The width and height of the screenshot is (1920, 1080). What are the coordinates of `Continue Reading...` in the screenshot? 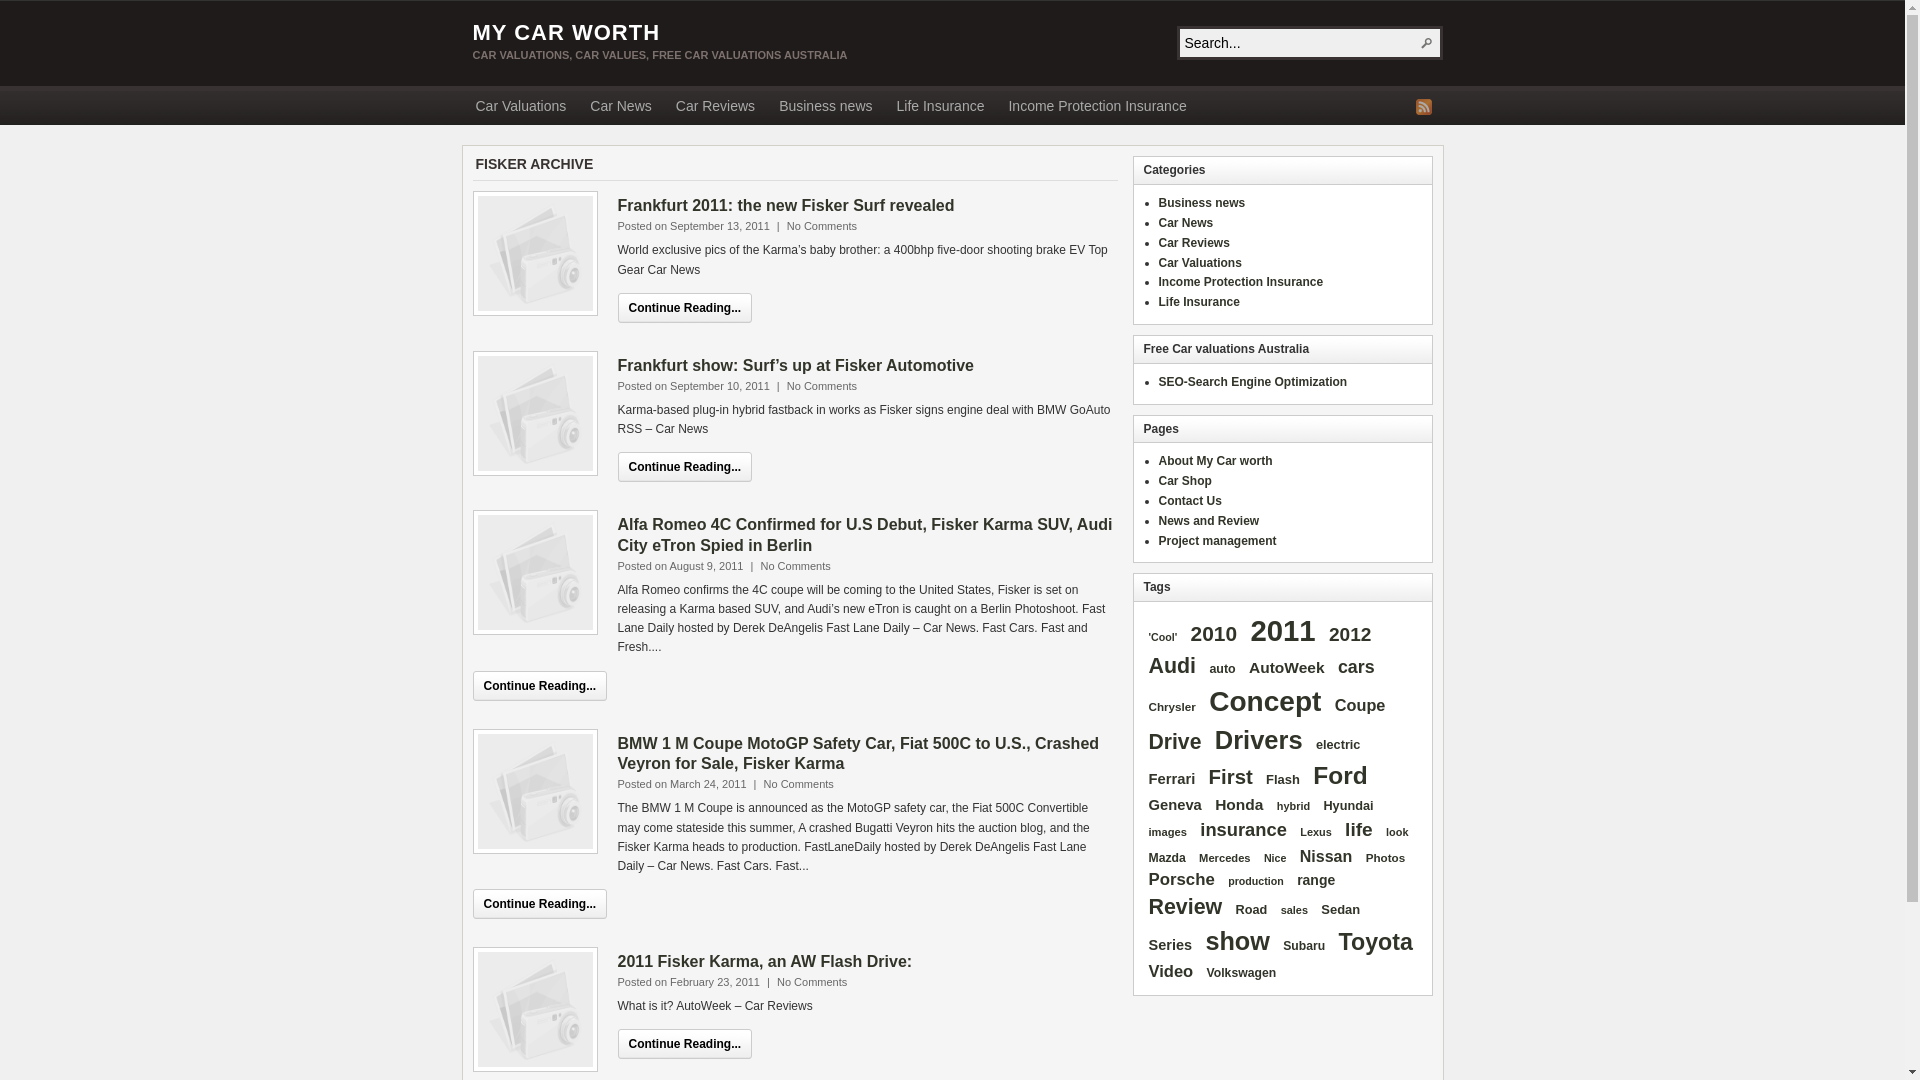 It's located at (686, 467).